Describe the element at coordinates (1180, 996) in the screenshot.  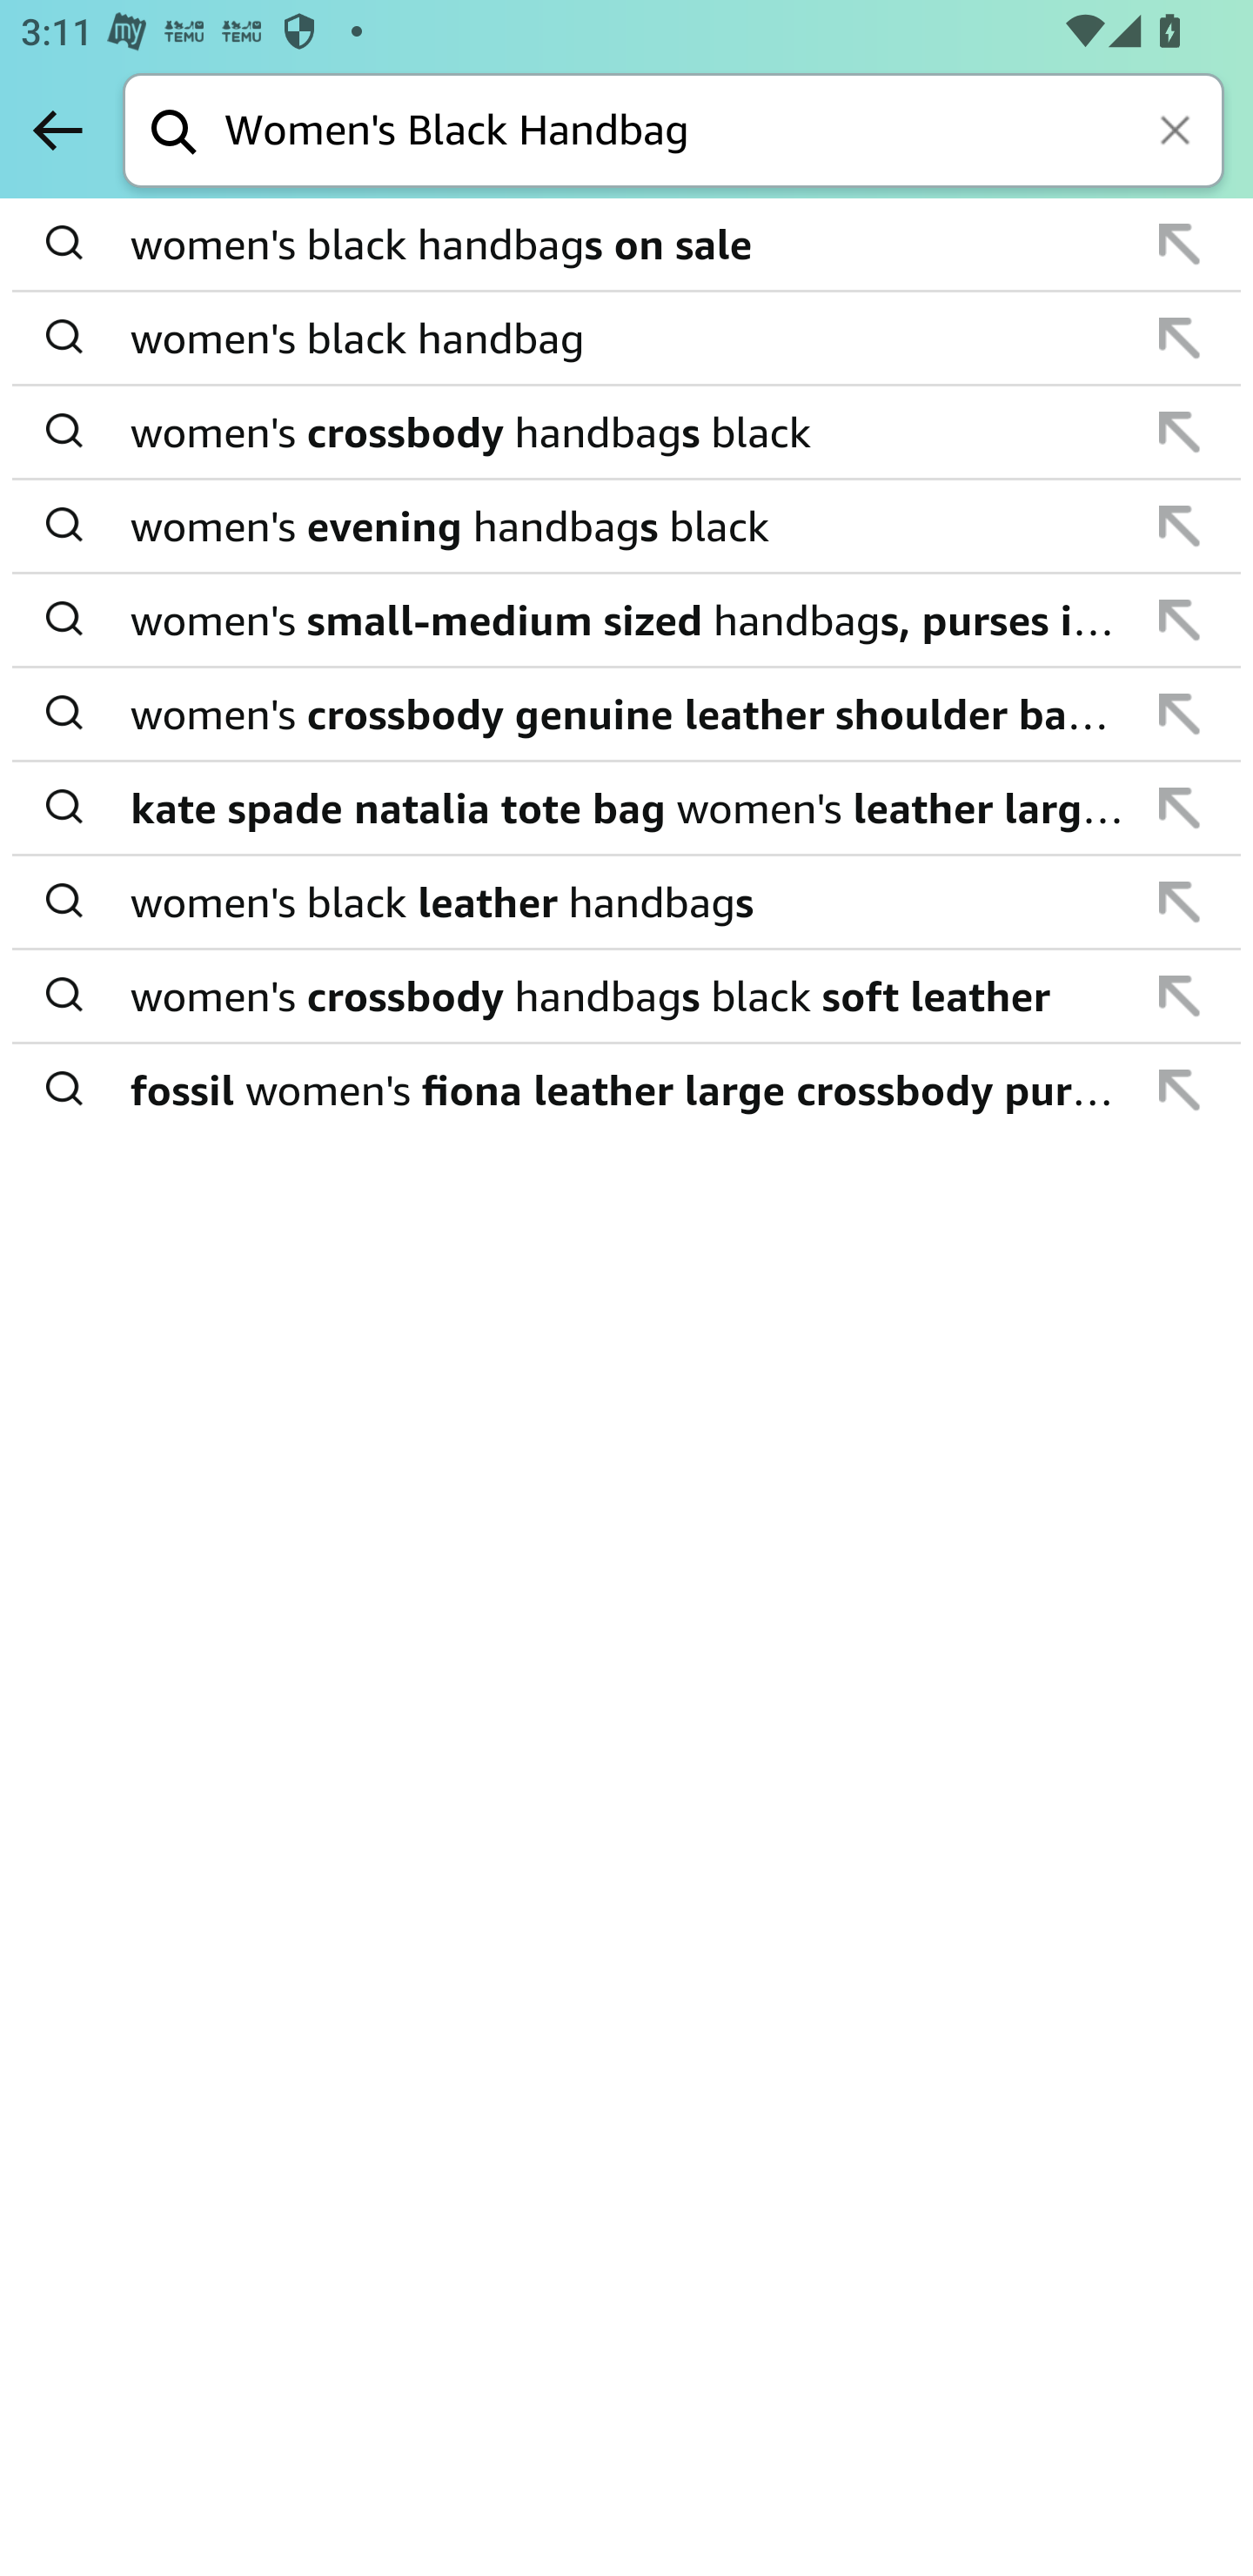
I see `append suggestion` at that location.